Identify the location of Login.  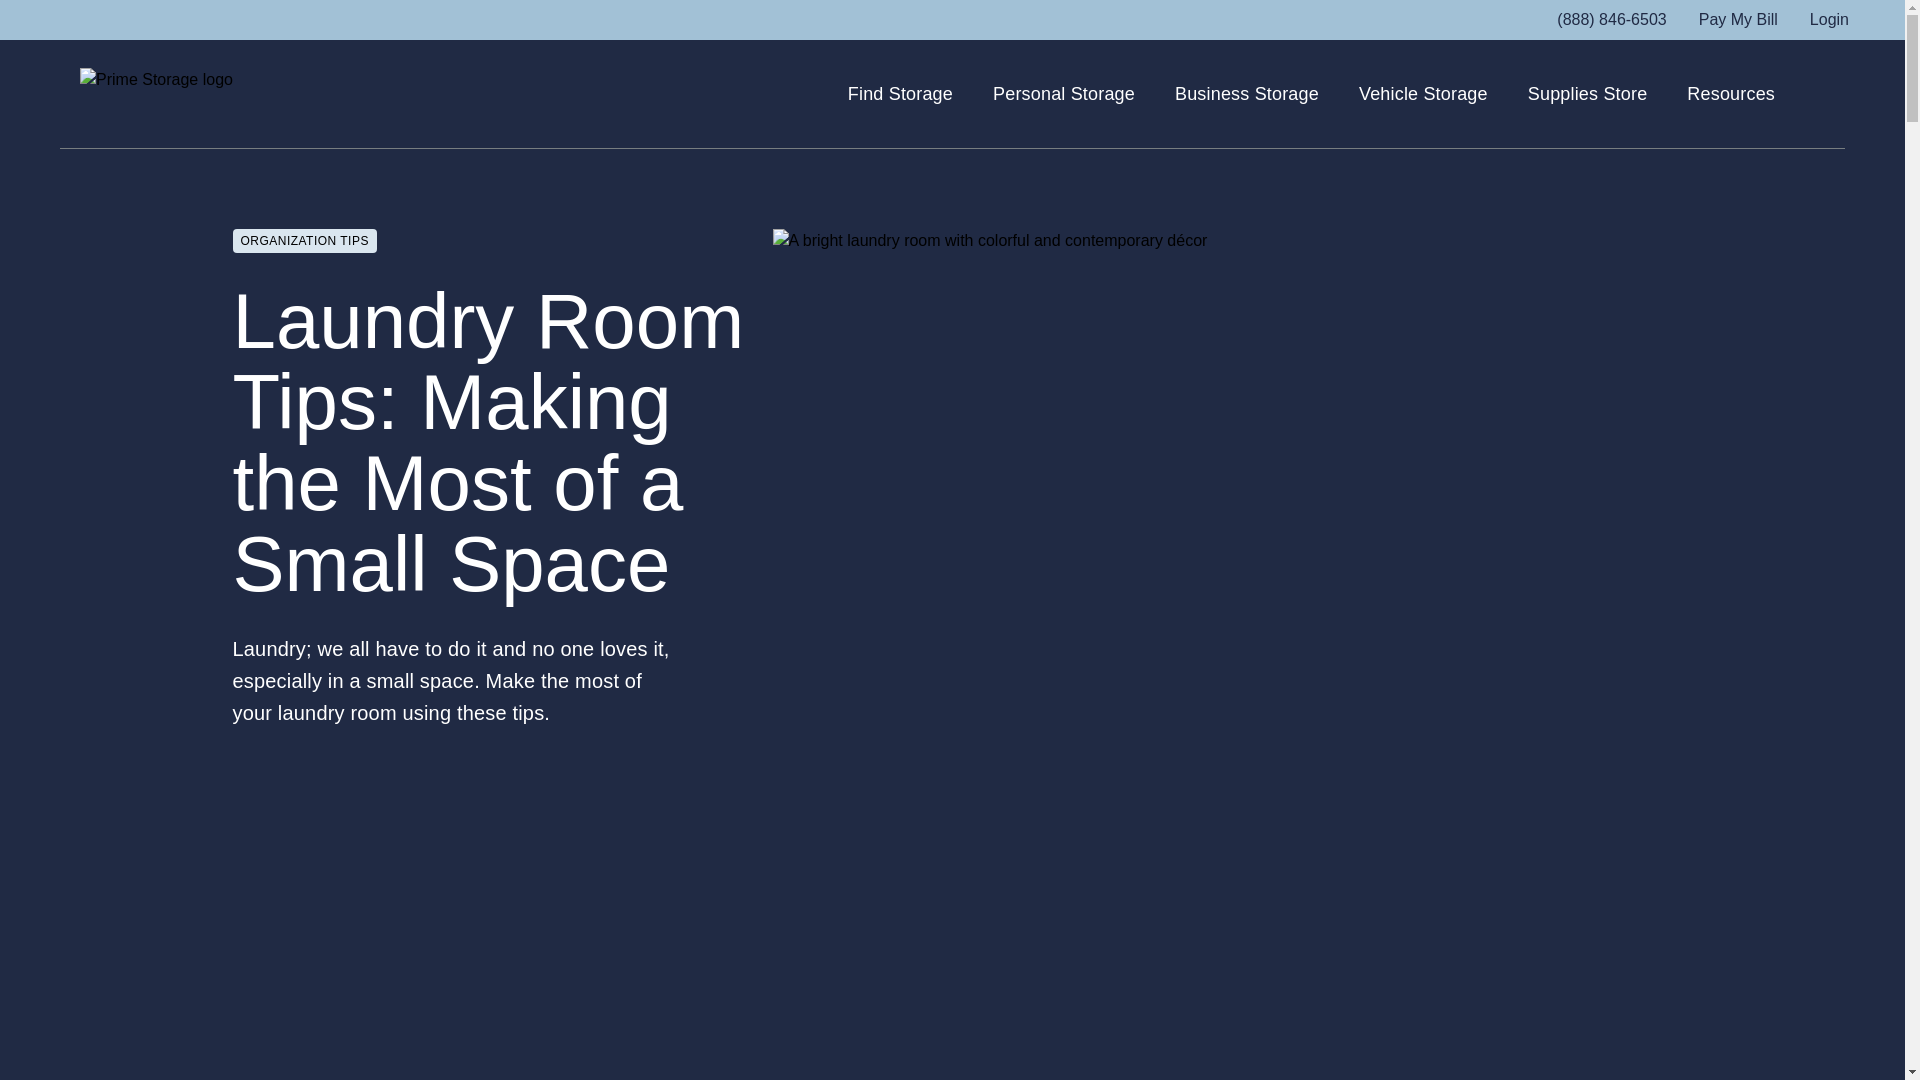
(1829, 20).